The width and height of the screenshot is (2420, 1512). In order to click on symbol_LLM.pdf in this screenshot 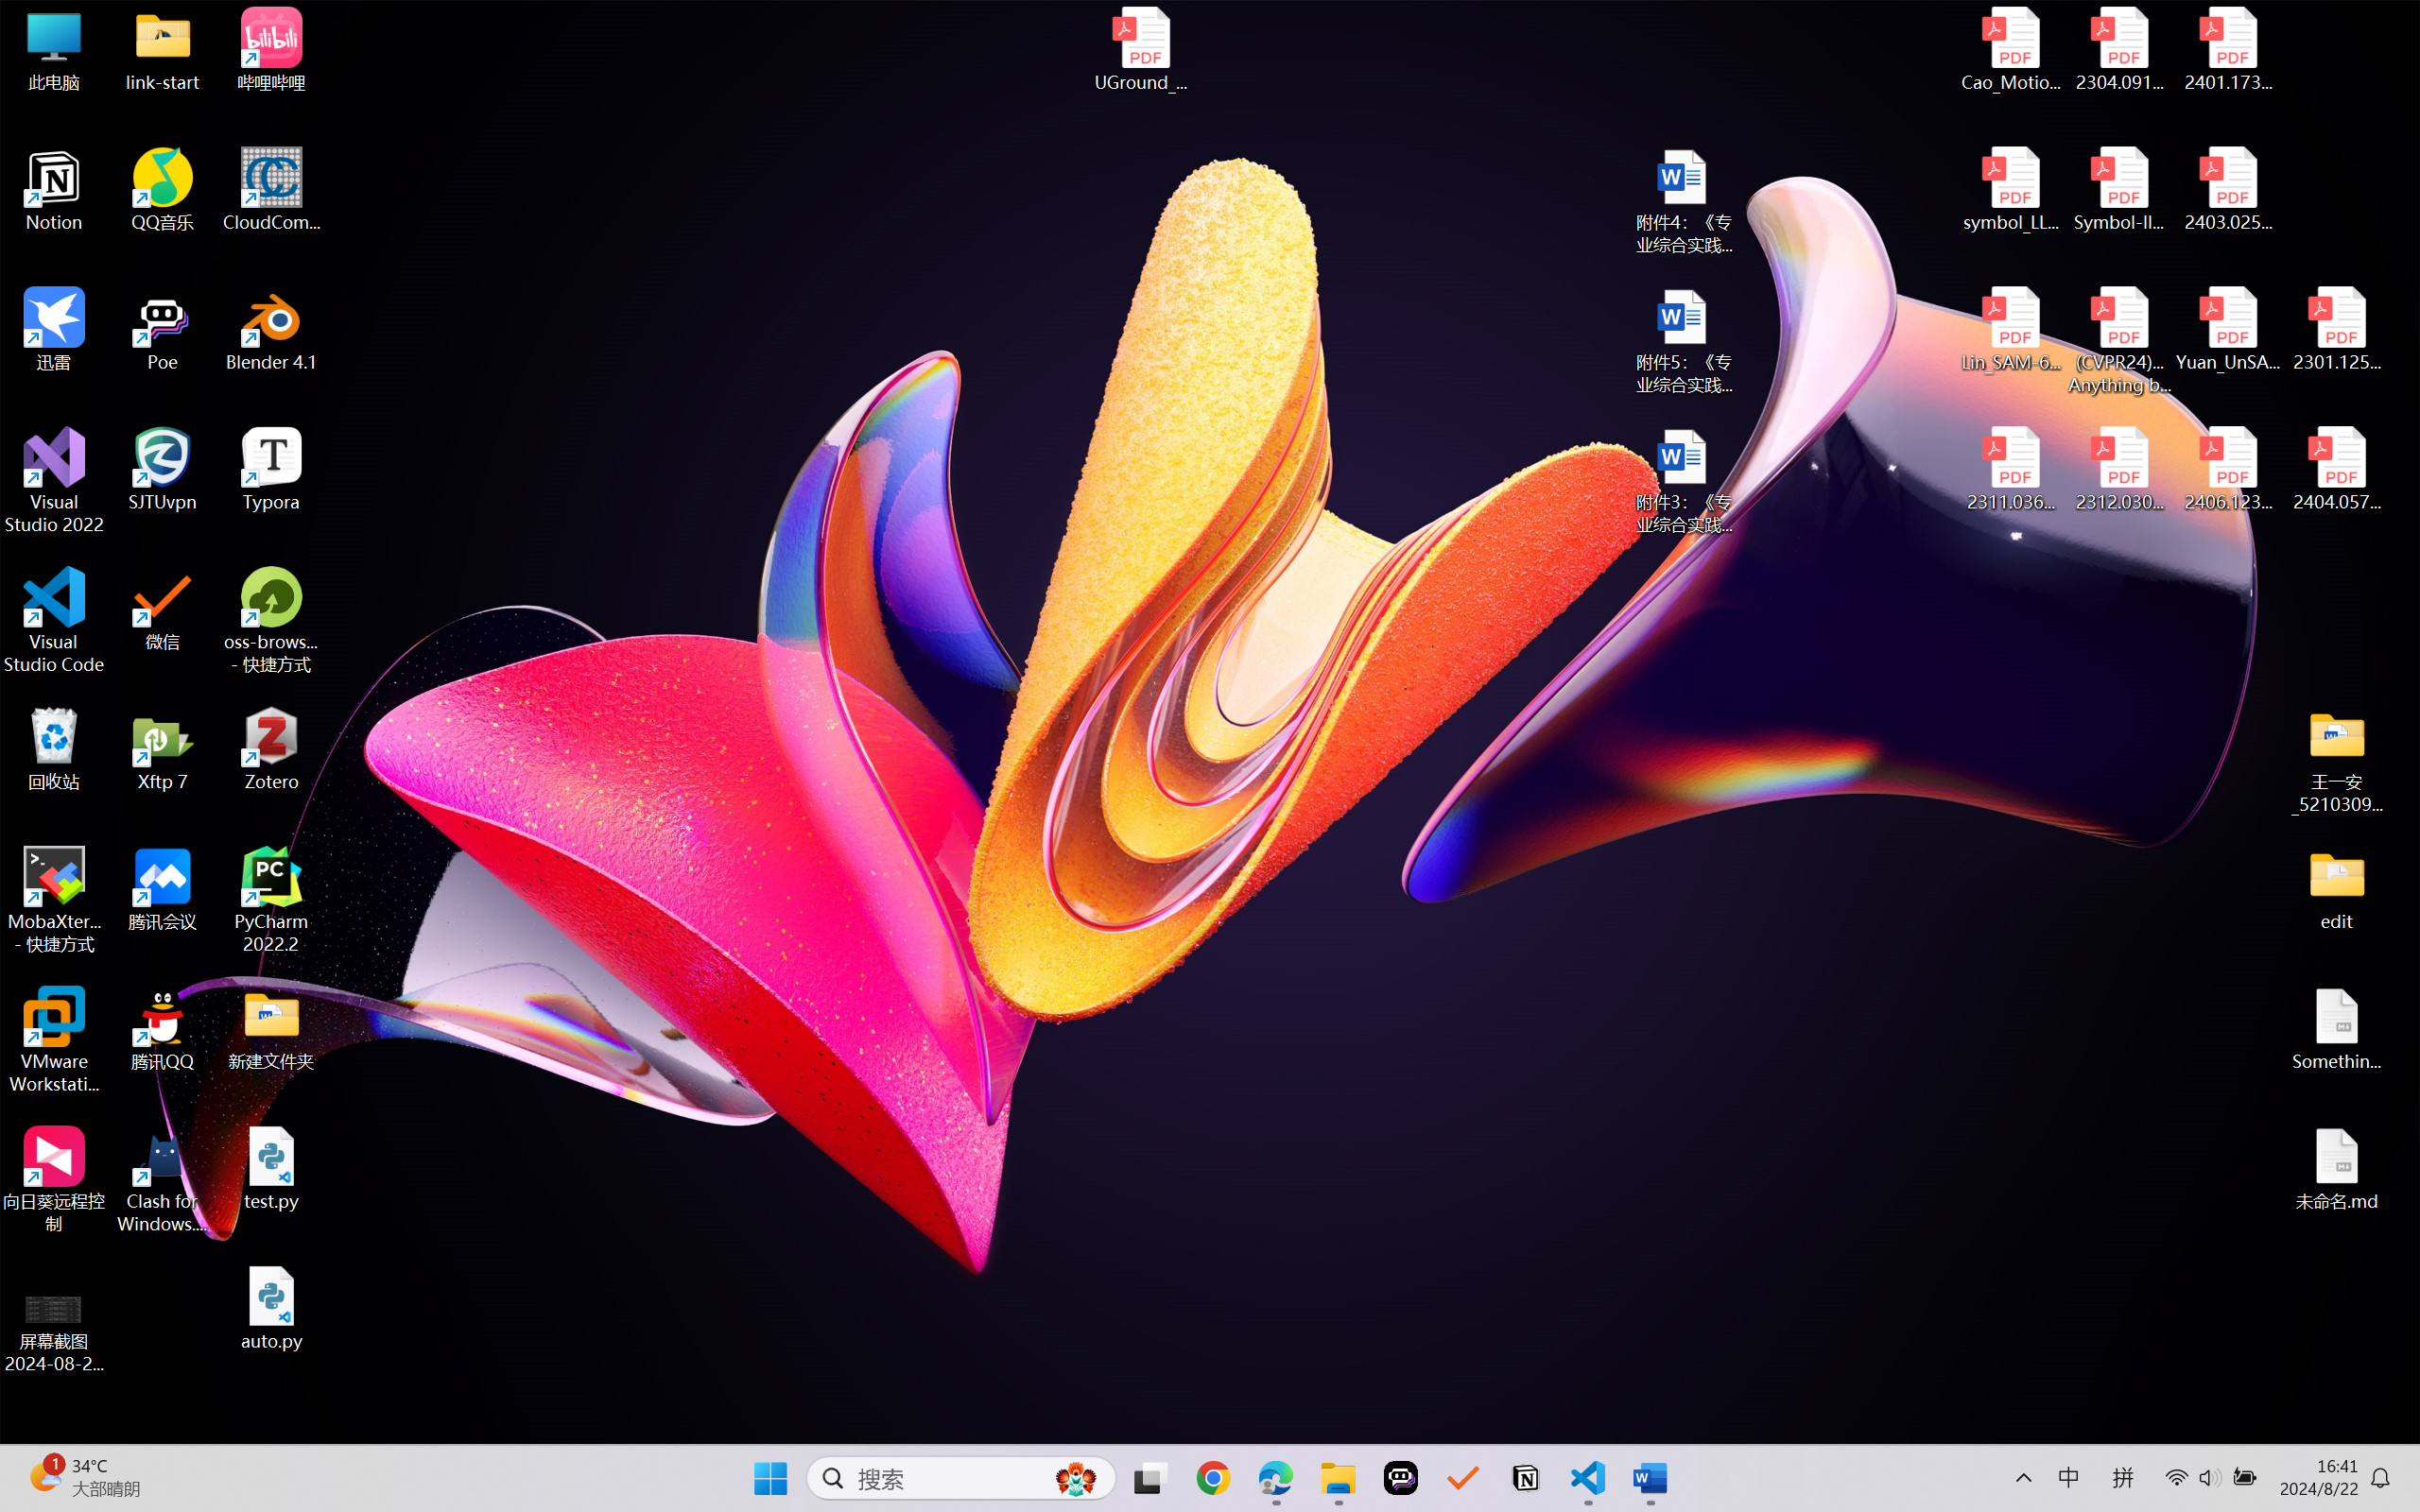, I will do `click(2012, 190)`.